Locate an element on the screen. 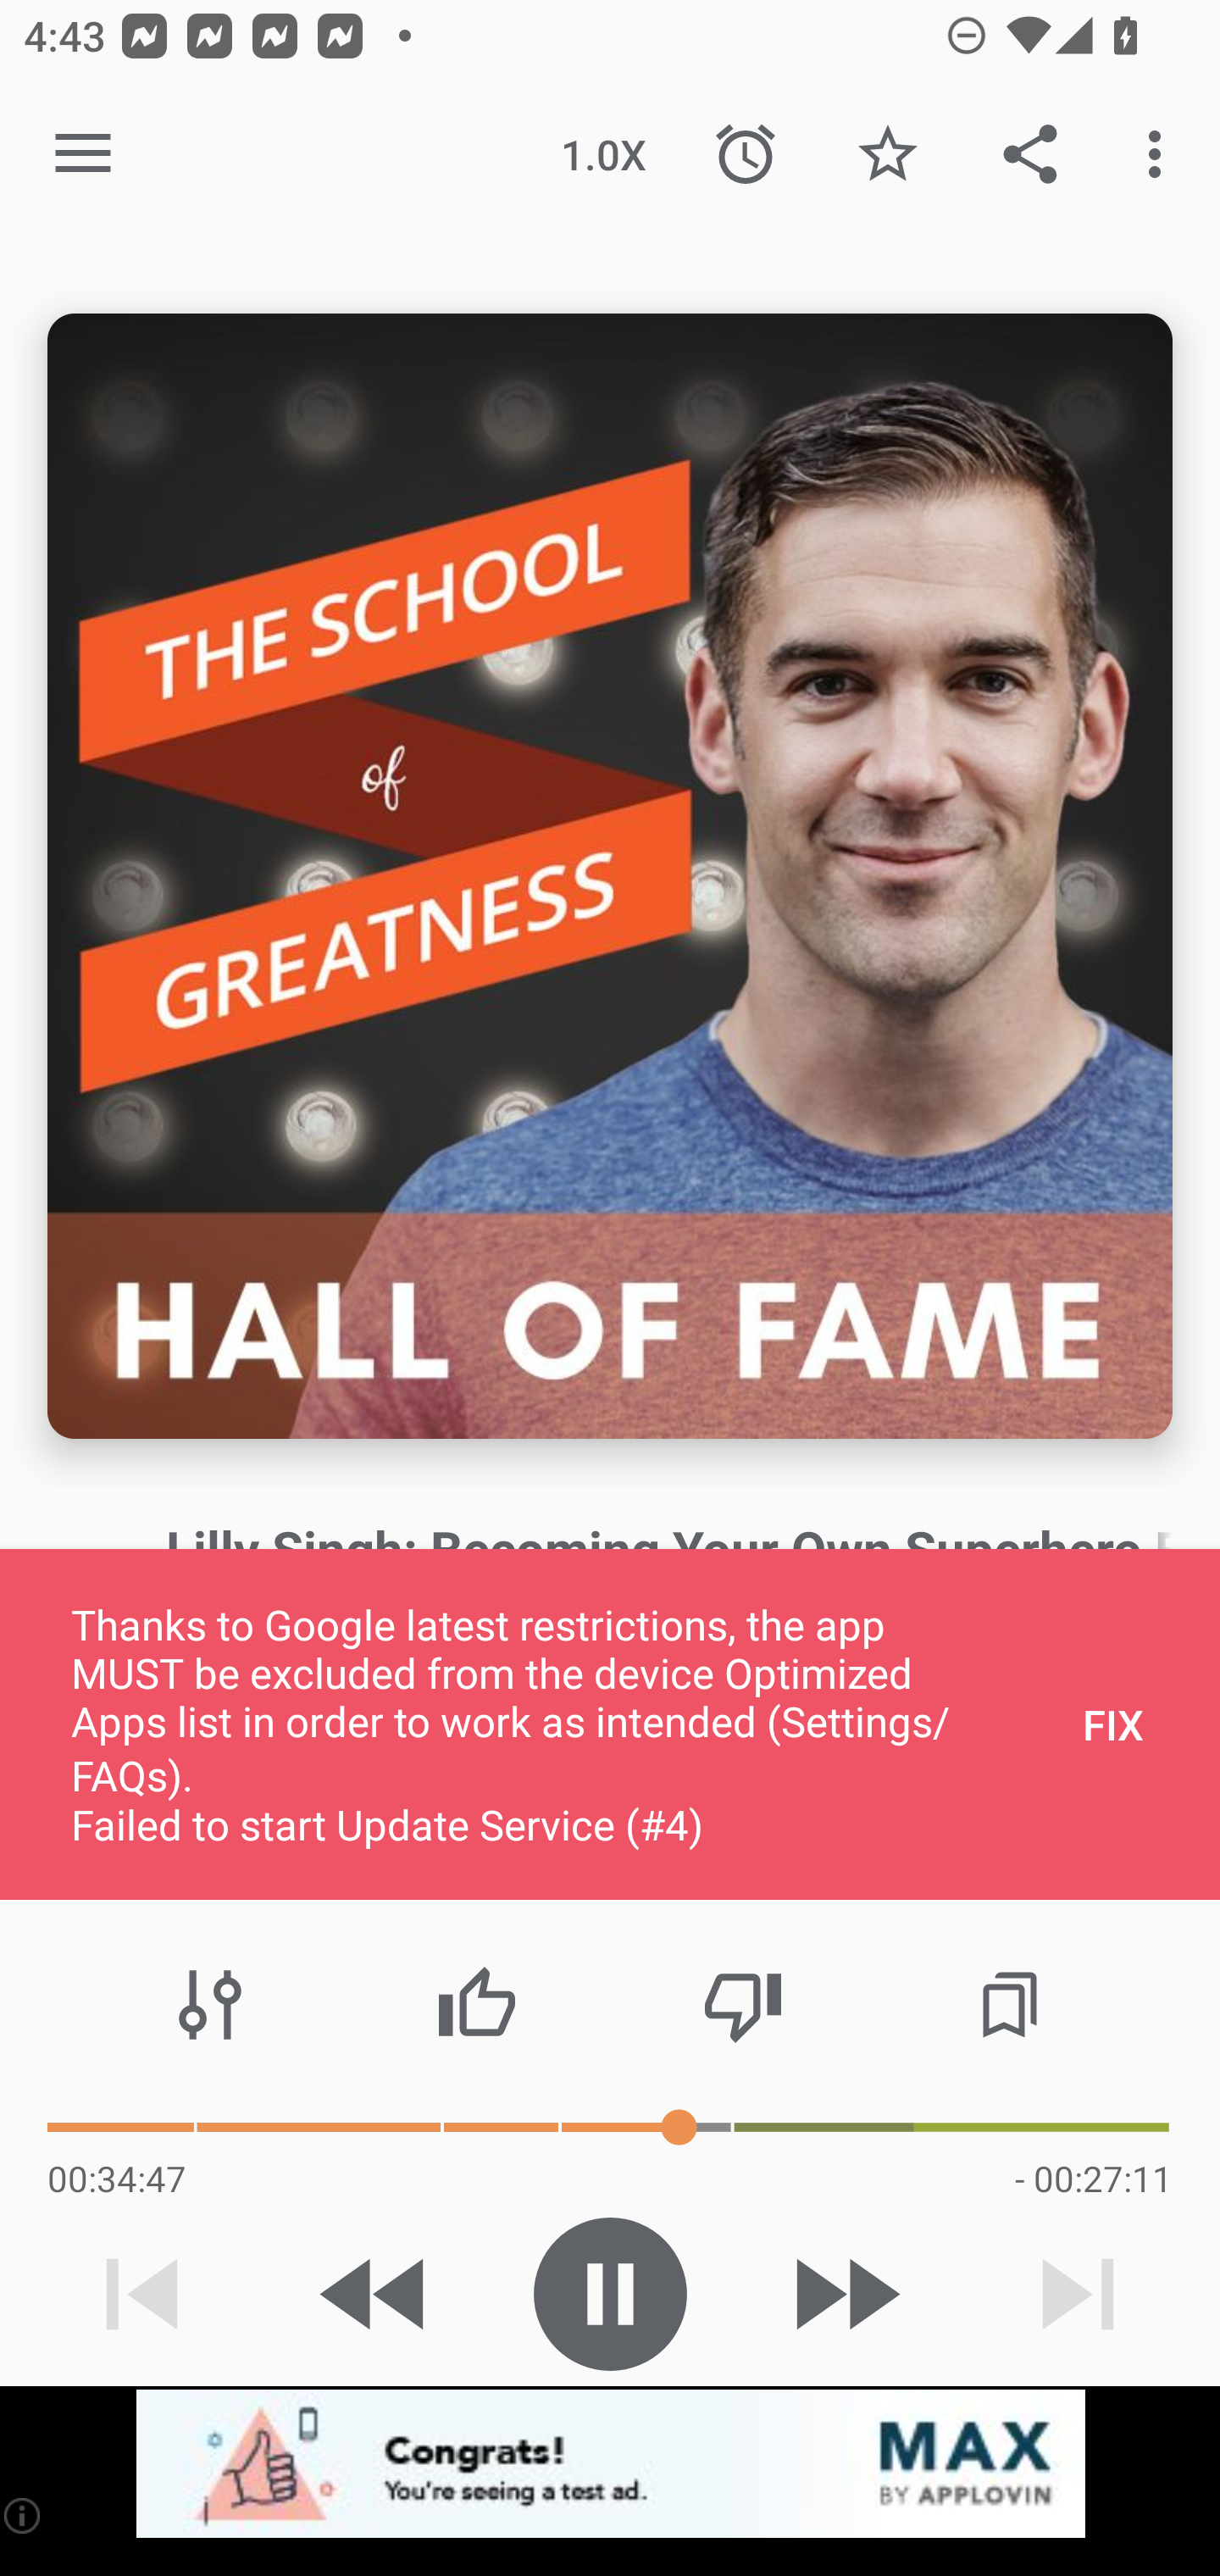 The image size is (1220, 2576). Previous track is located at coordinates (142, 2294).